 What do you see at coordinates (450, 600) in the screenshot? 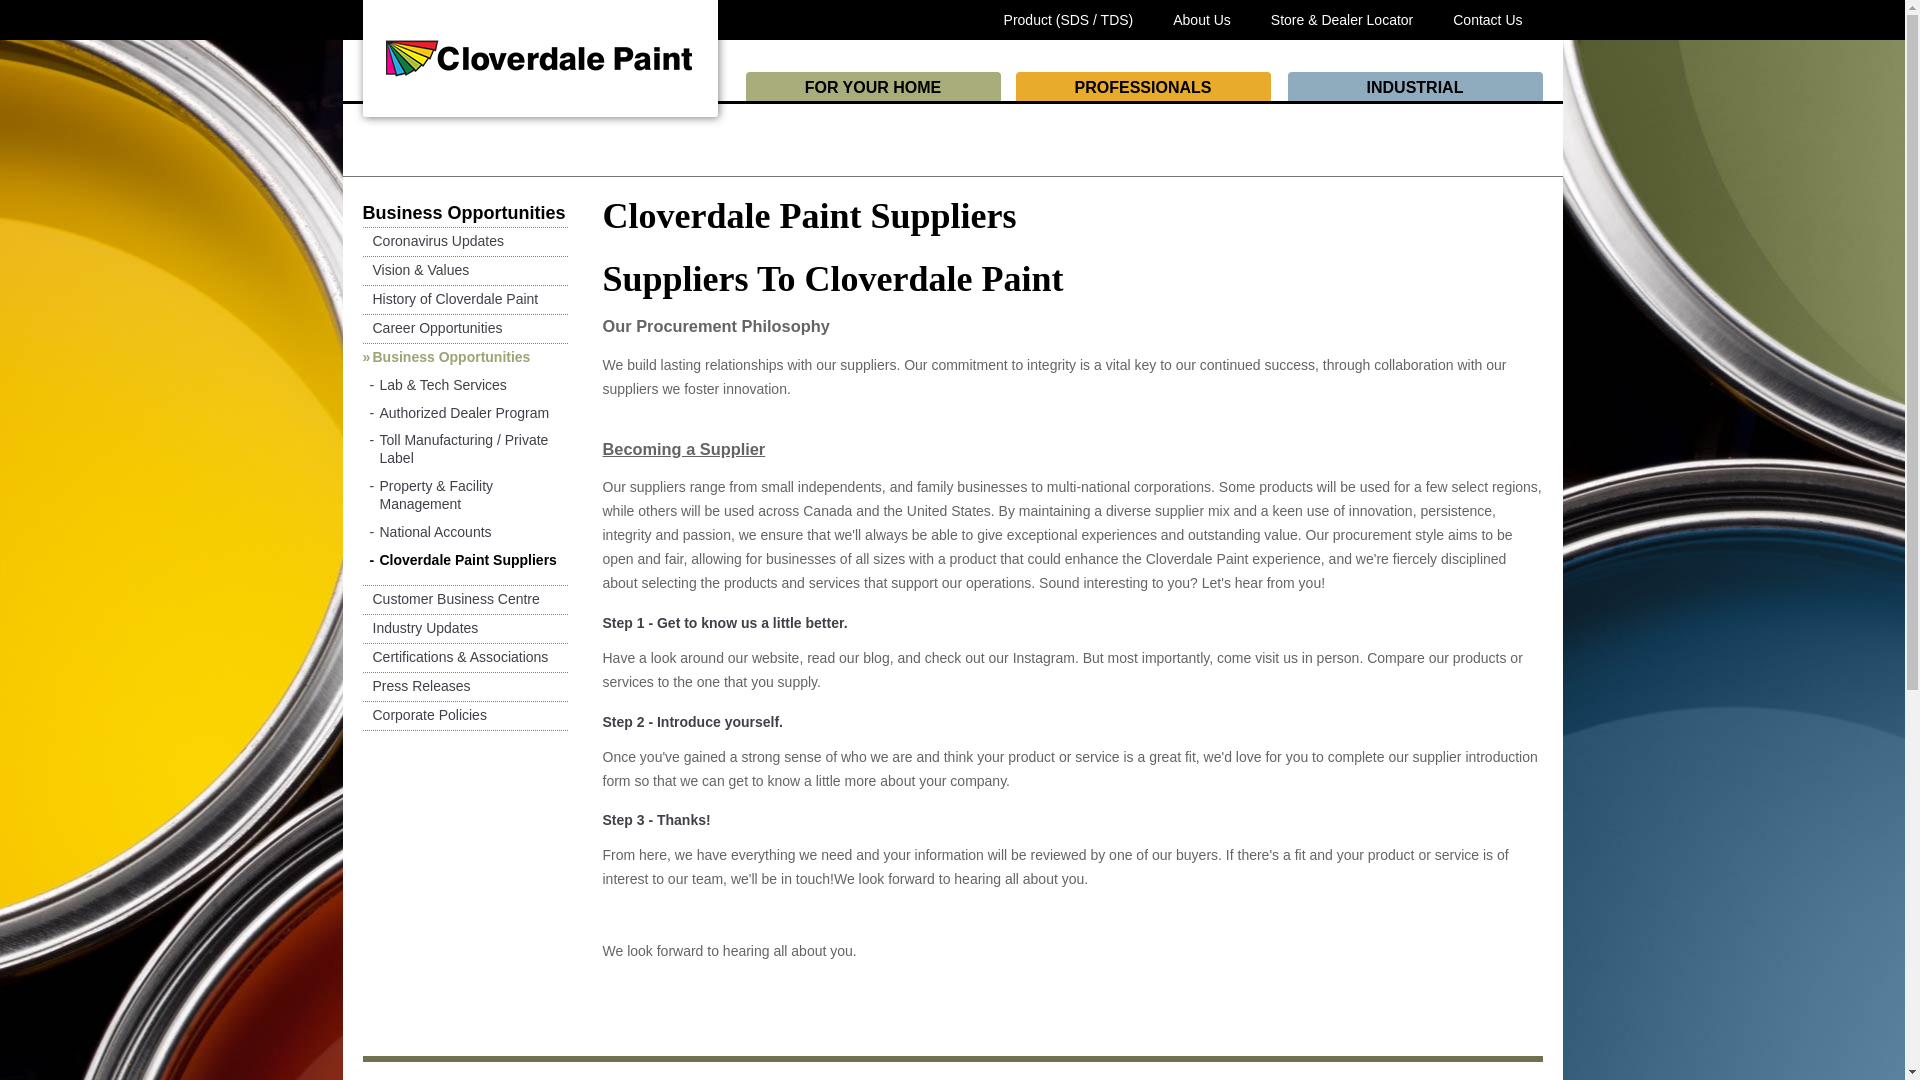
I see `Customer Business Centre` at bounding box center [450, 600].